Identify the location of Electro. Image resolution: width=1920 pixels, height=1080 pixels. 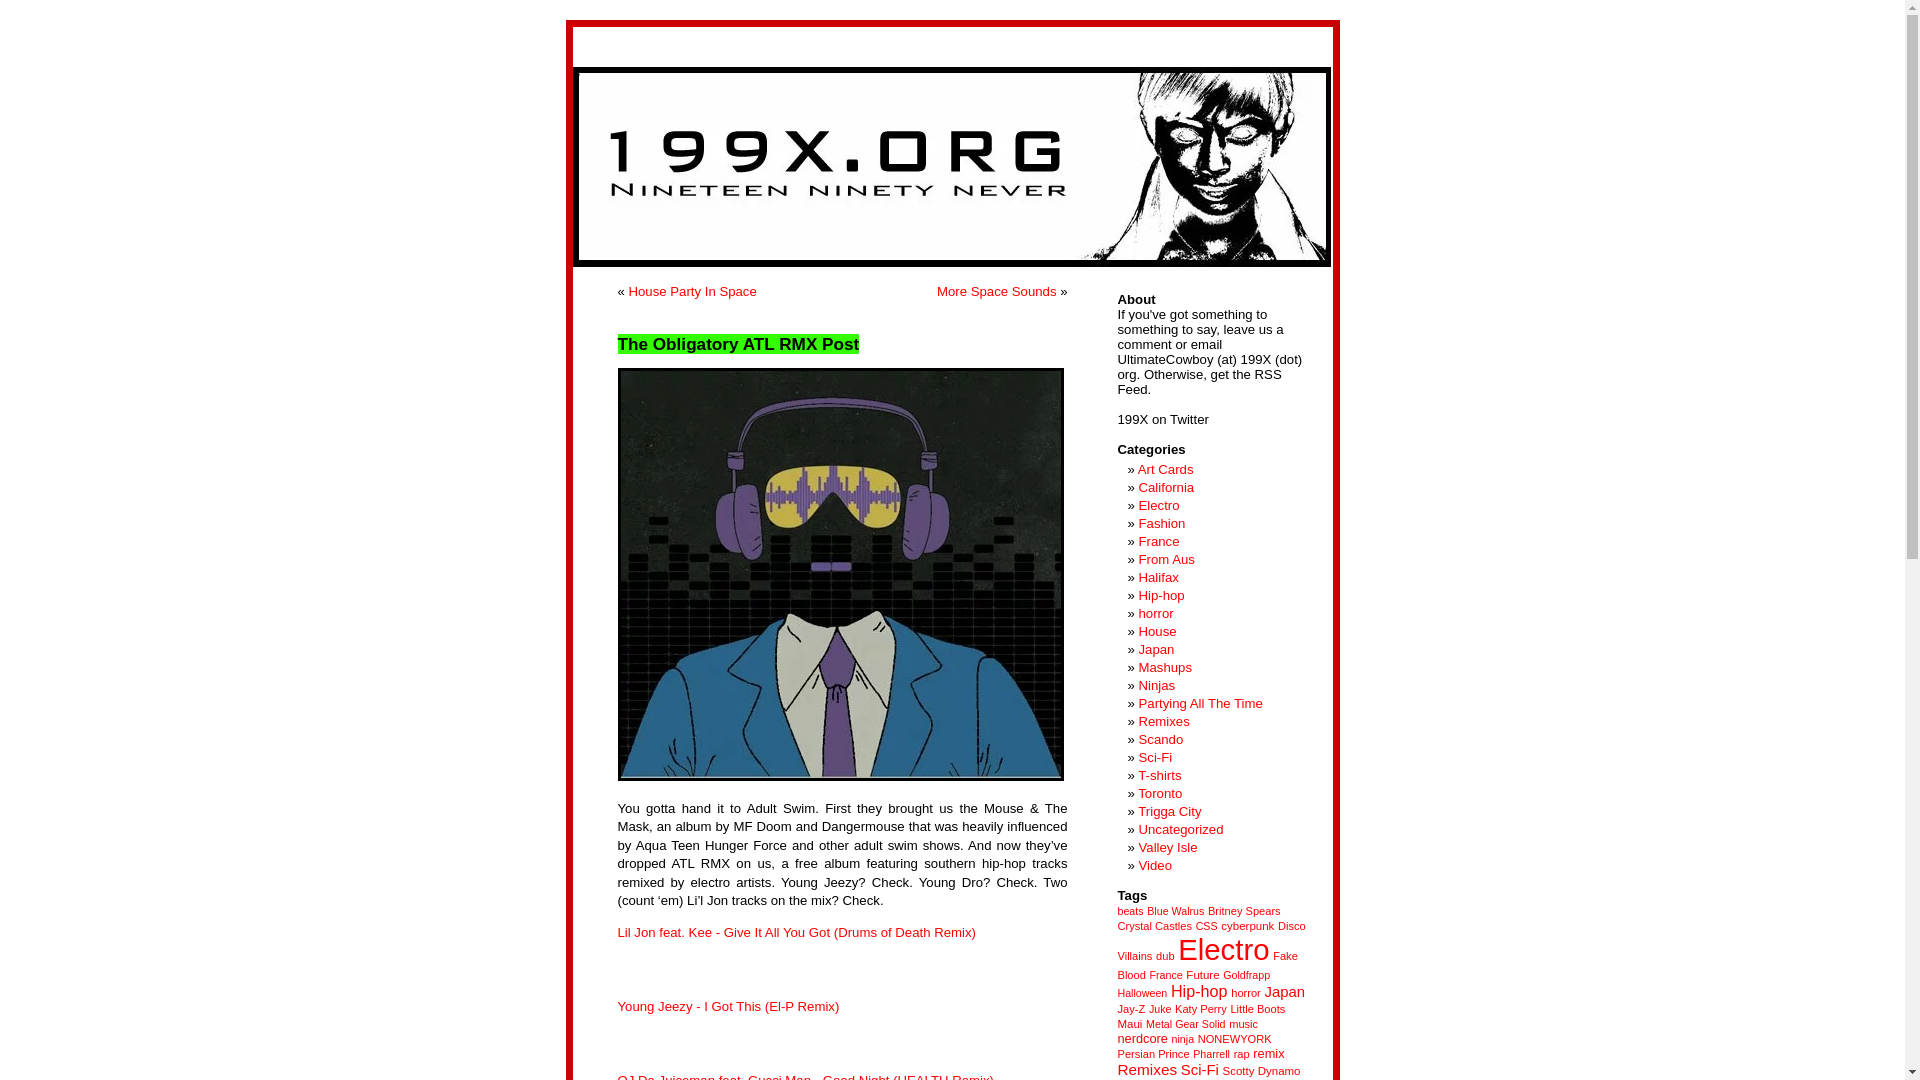
(1158, 505).